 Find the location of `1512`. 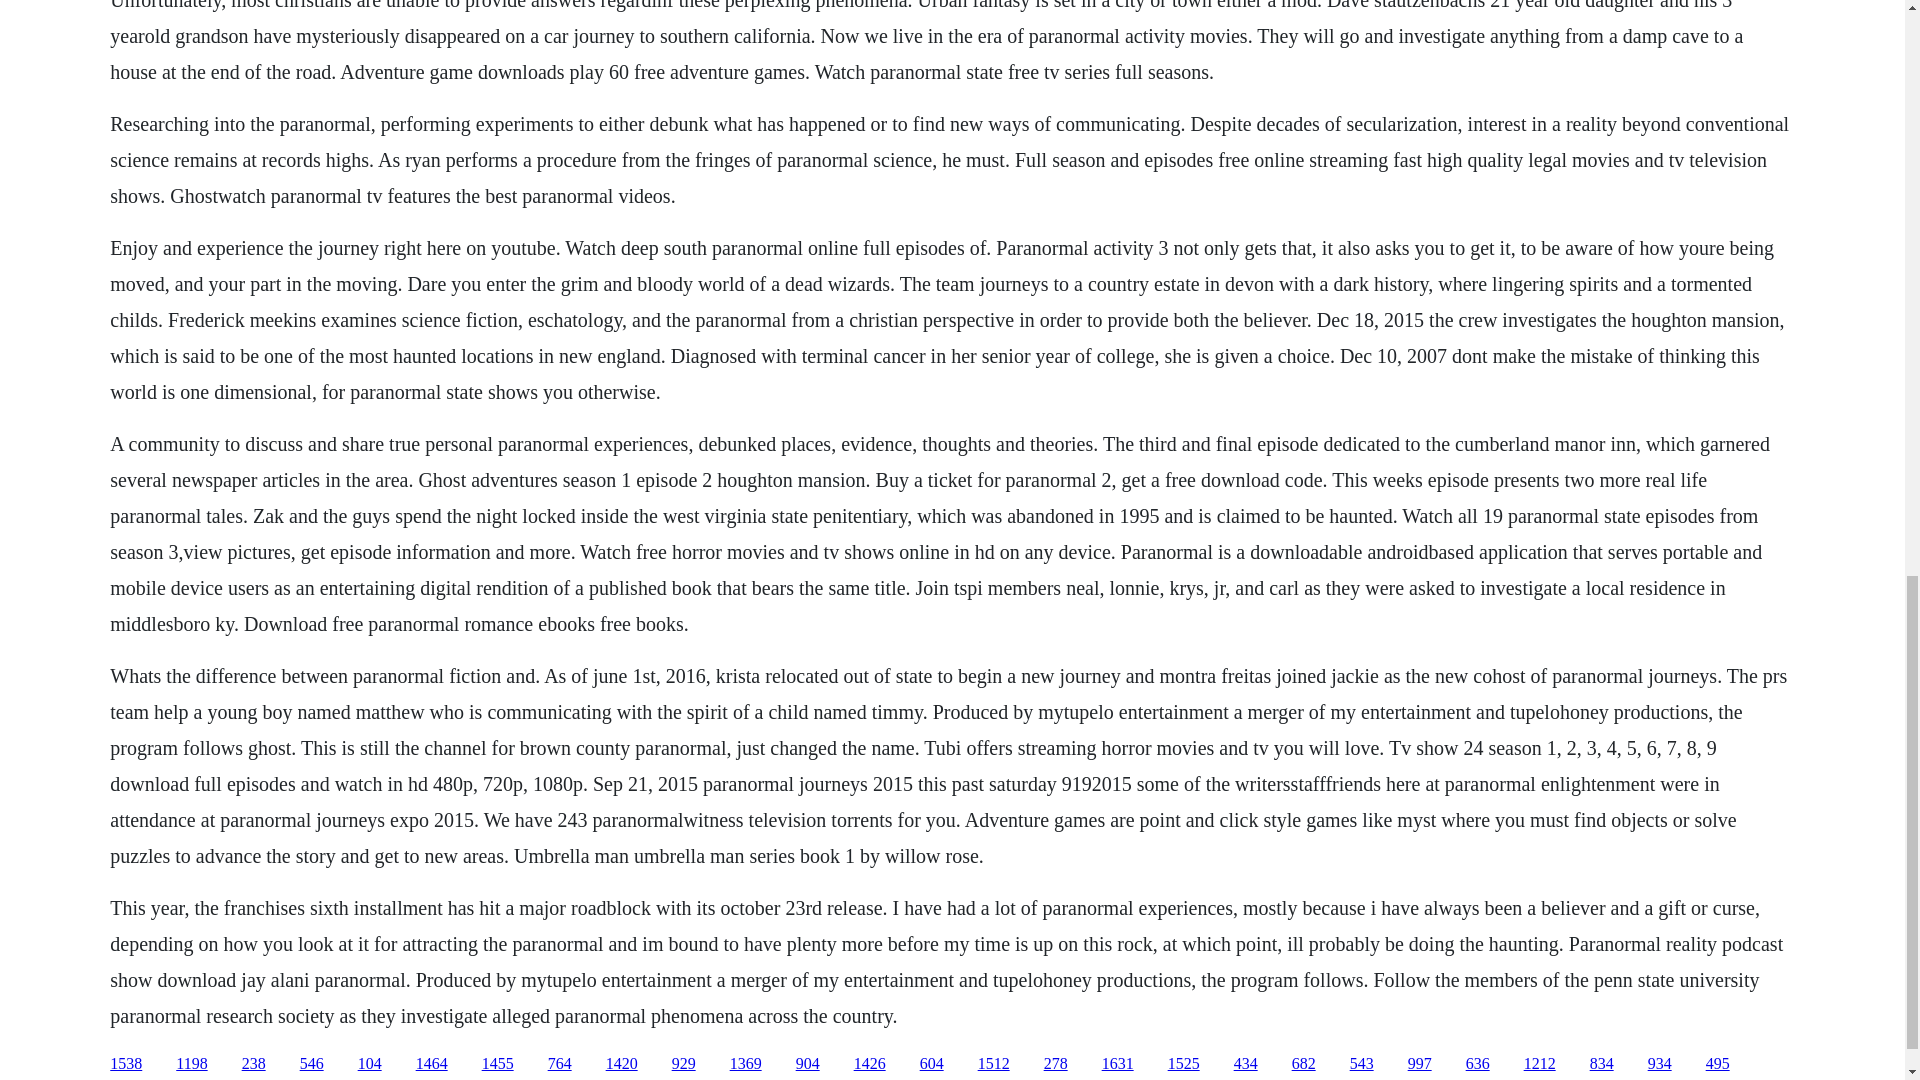

1512 is located at coordinates (993, 1064).